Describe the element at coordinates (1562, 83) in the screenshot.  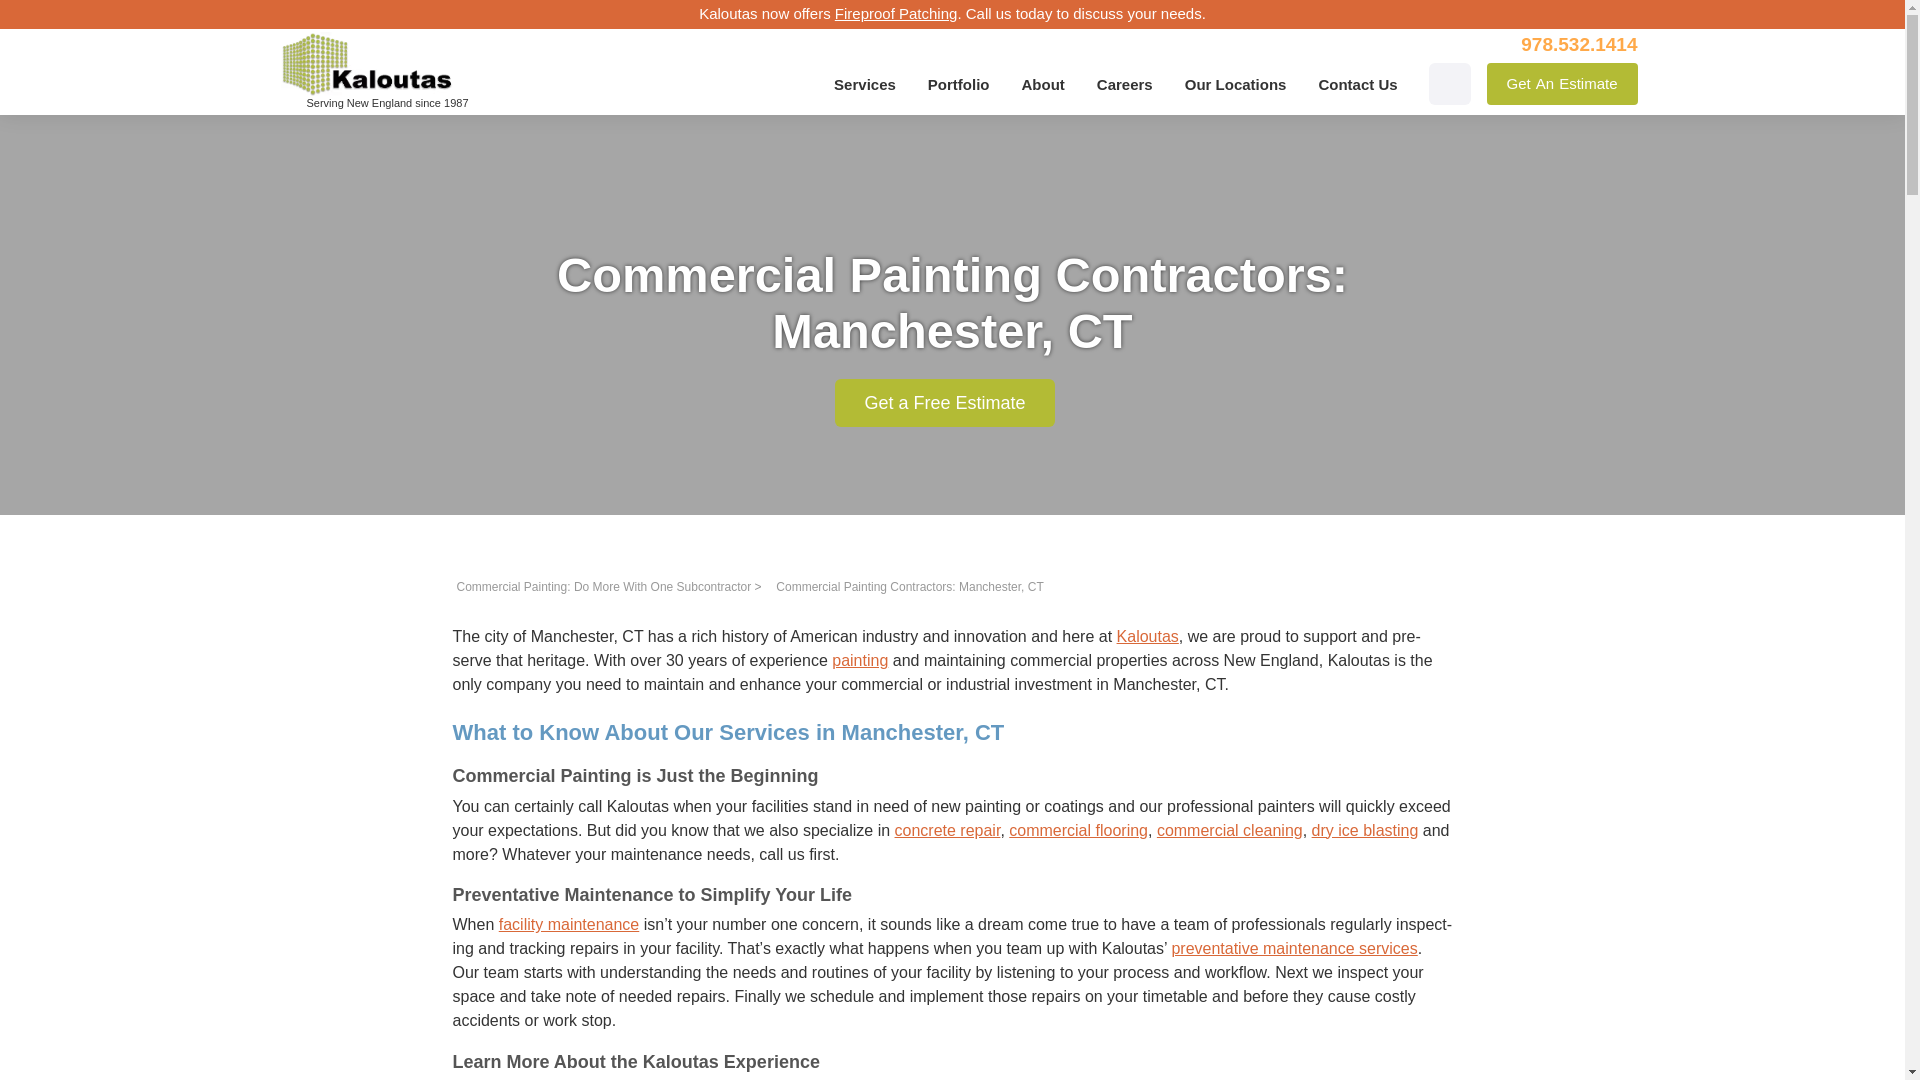
I see `Fireproof Patching` at that location.